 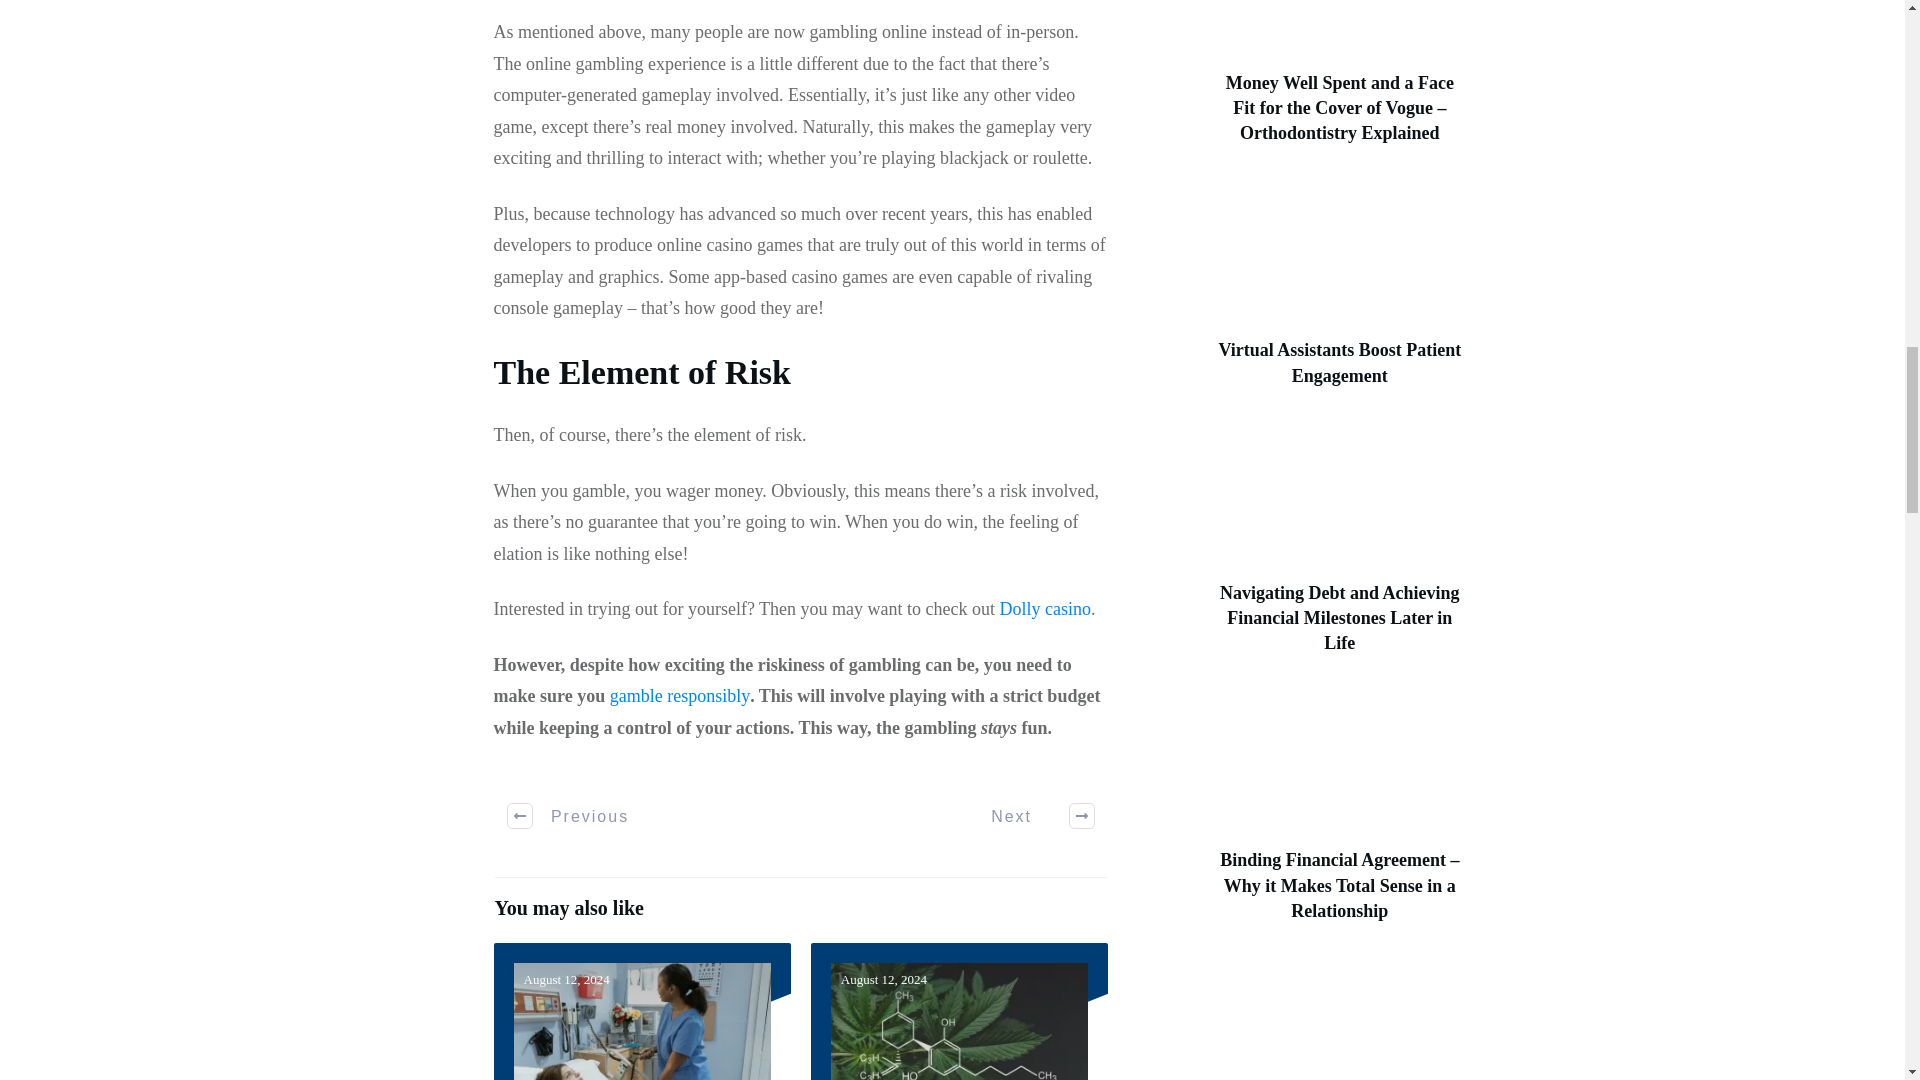 What do you see at coordinates (642, 1011) in the screenshot?
I see `Enhancing Patient Monitoring with Advanced DAQ Systems` at bounding box center [642, 1011].